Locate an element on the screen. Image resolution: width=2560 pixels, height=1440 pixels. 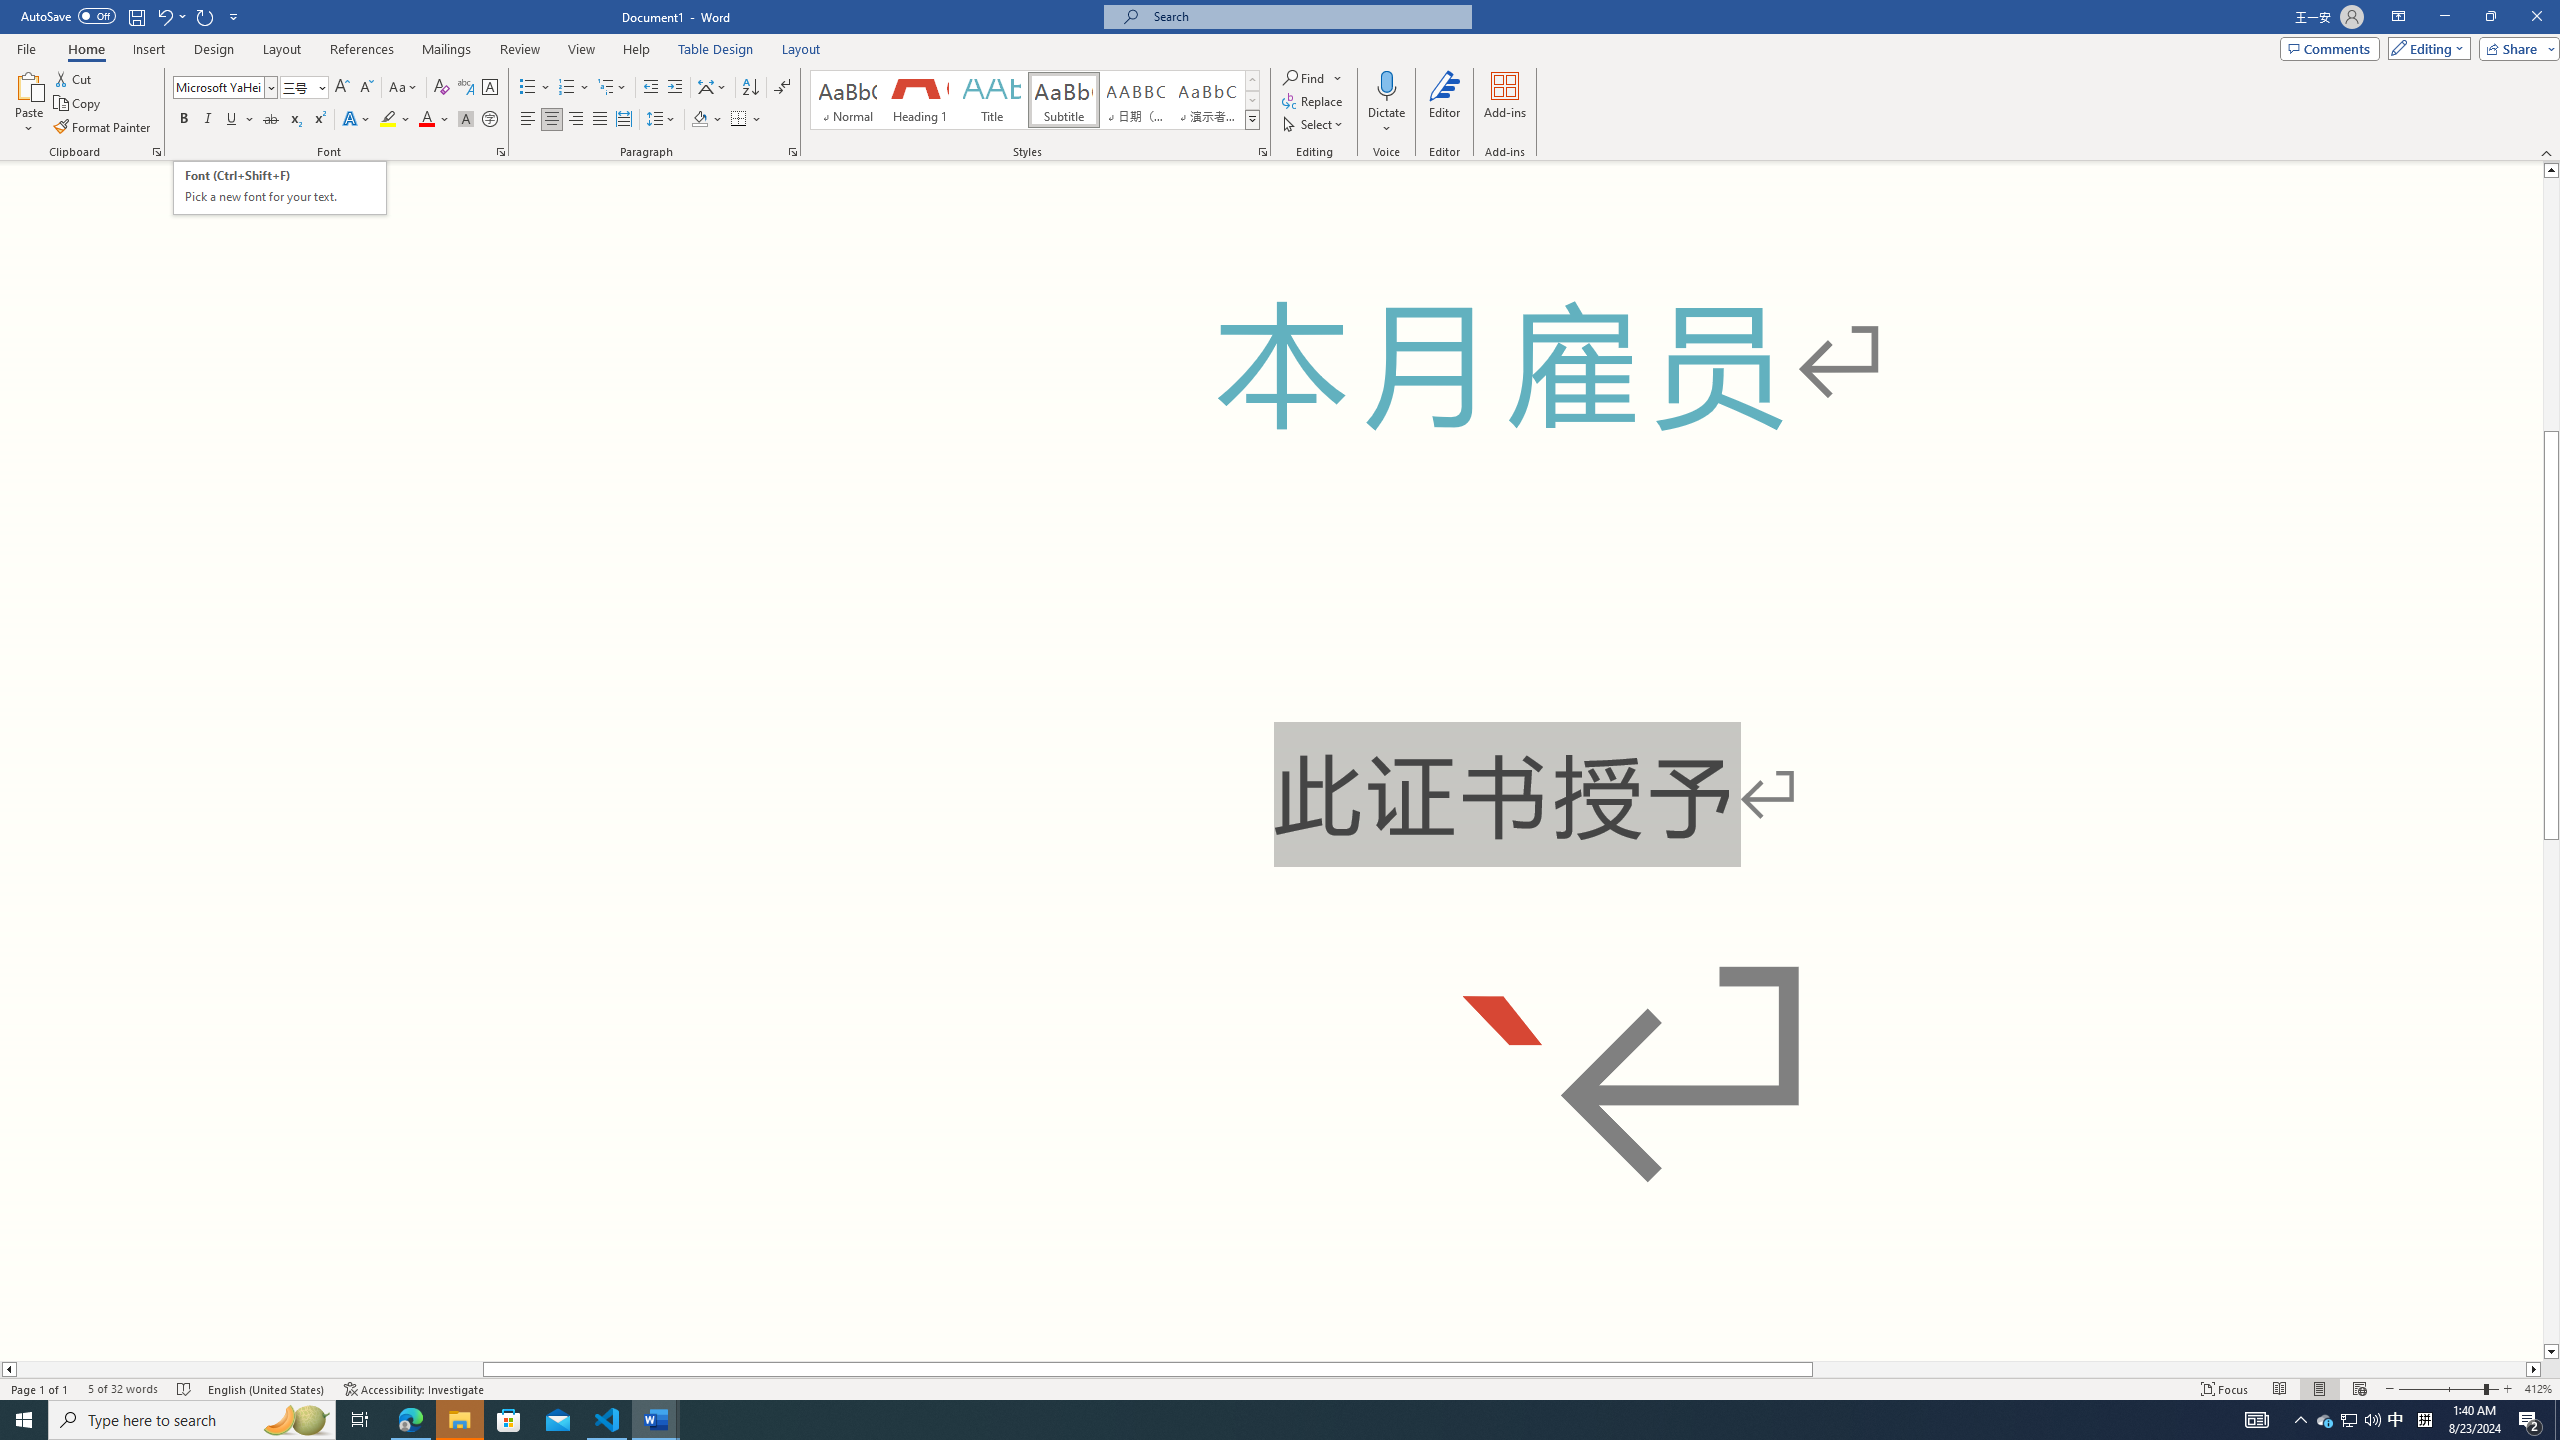
Page up is located at coordinates (2551, 304).